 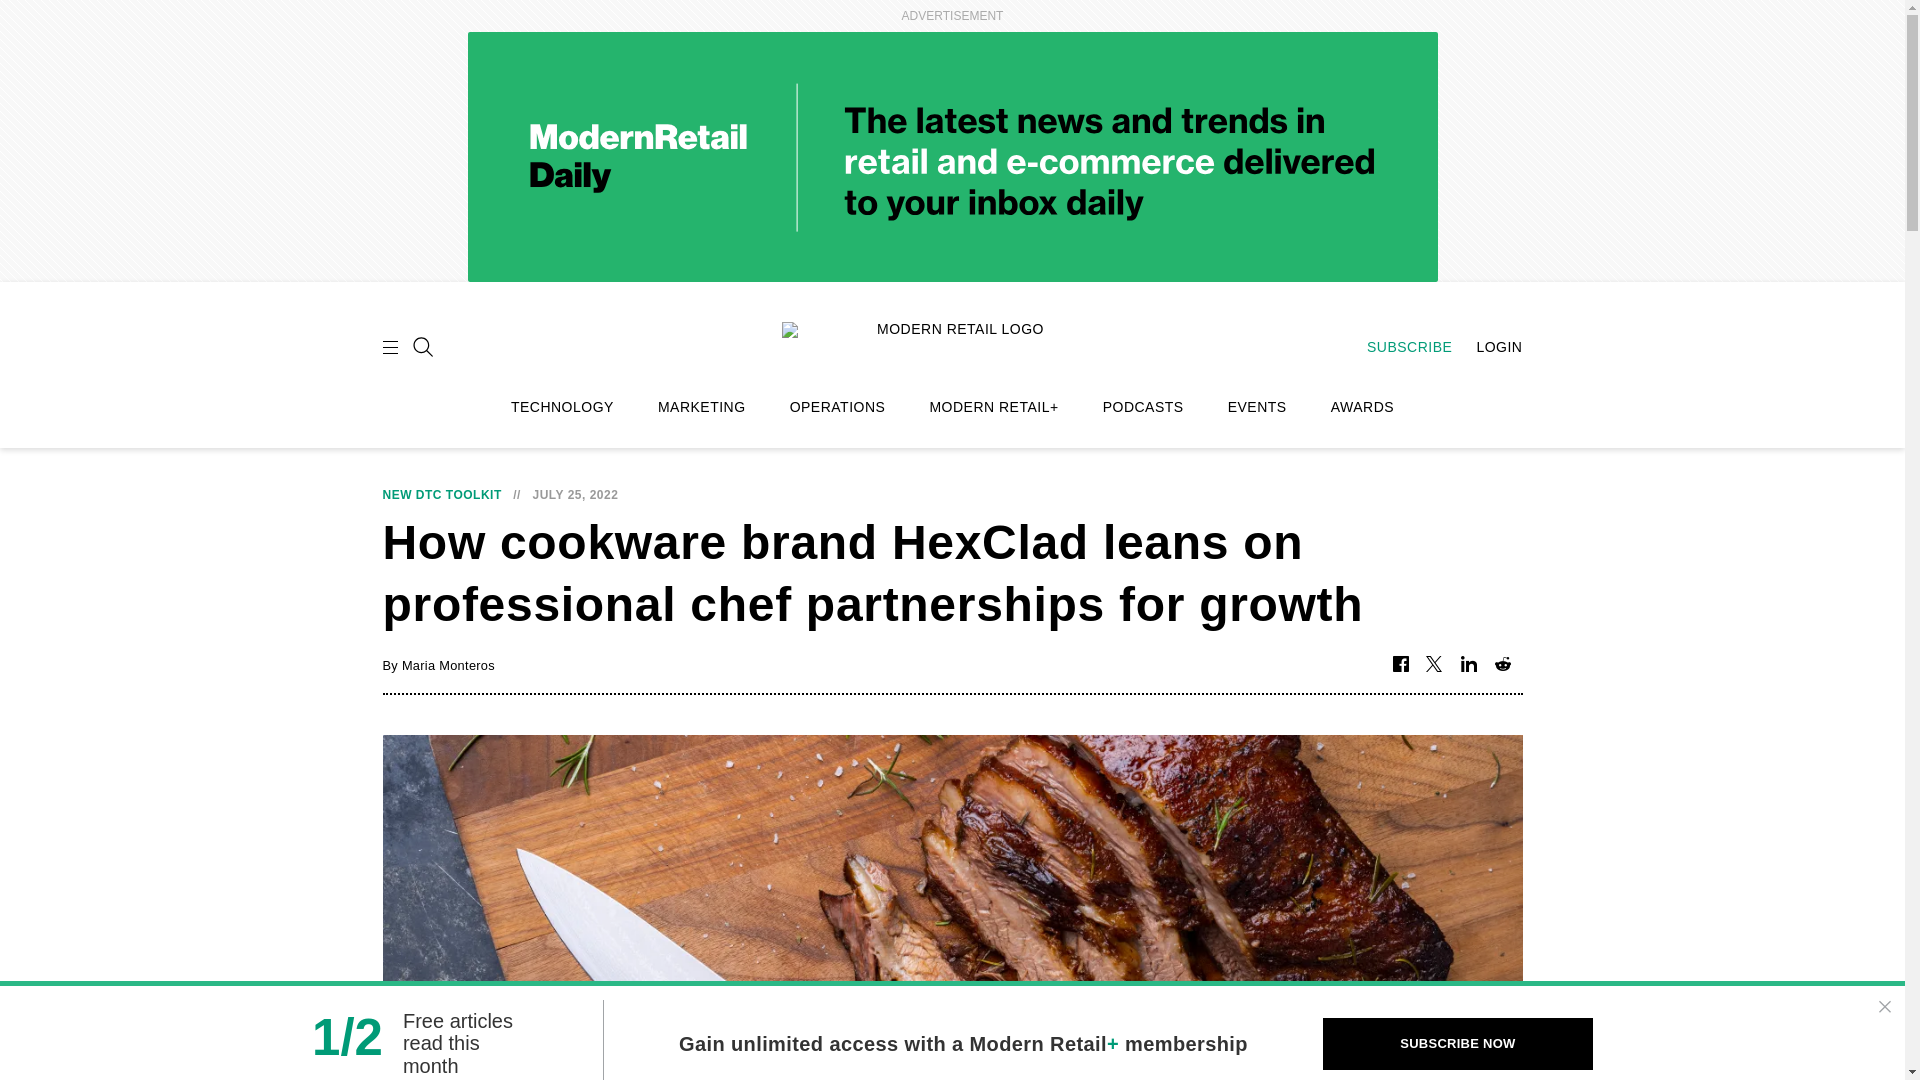 What do you see at coordinates (1399, 347) in the screenshot?
I see `SUBSCRIBE` at bounding box center [1399, 347].